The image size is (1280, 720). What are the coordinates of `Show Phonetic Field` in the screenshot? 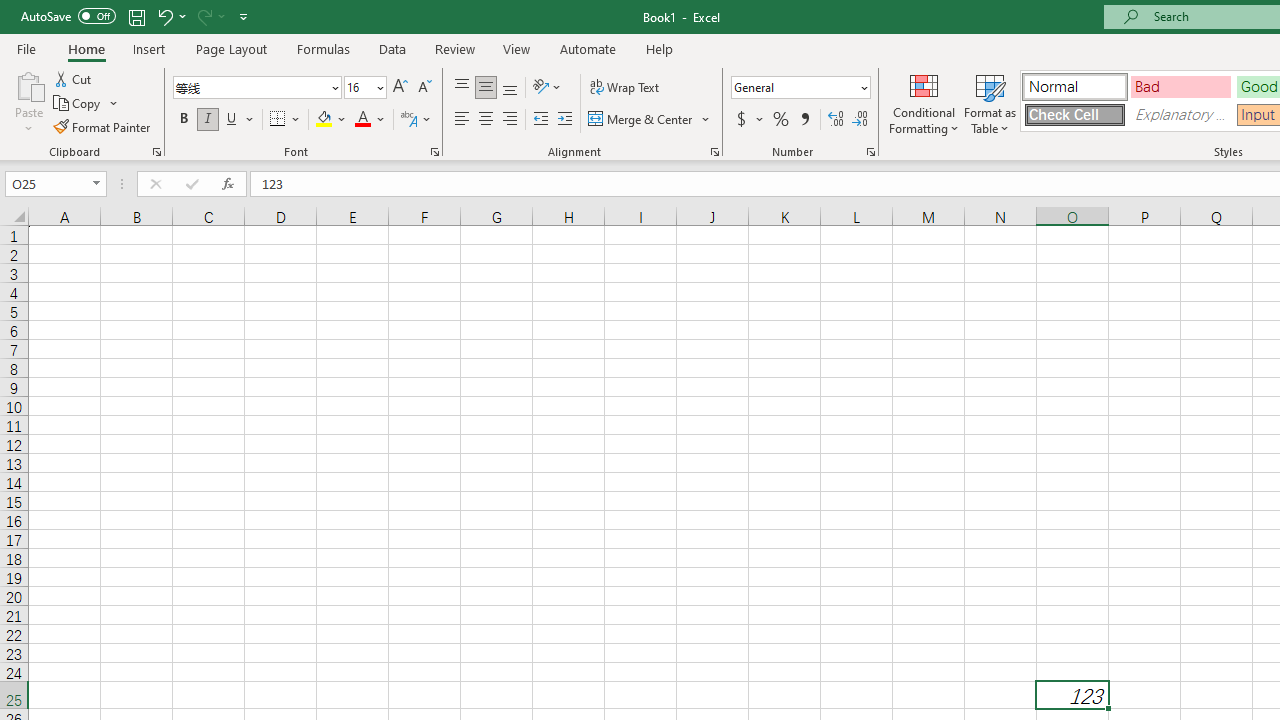 It's located at (408, 120).